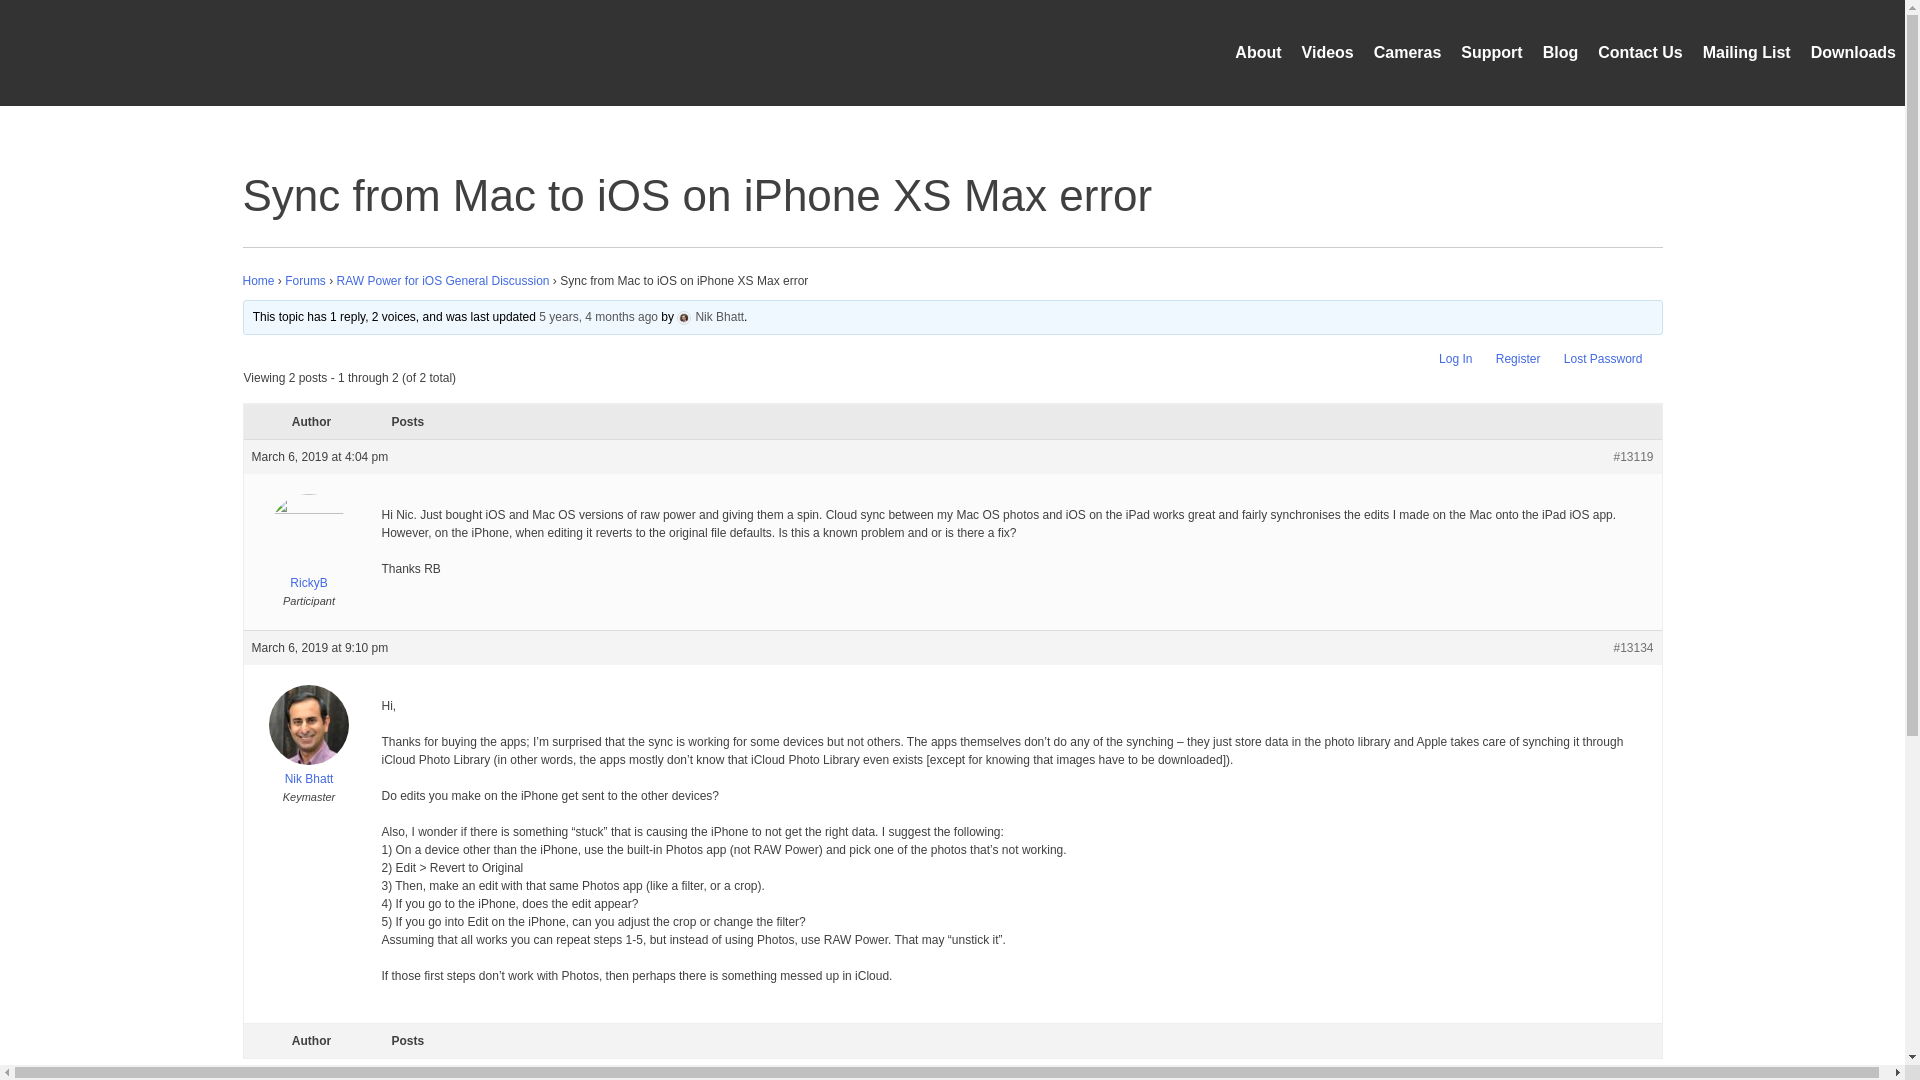 The width and height of the screenshot is (1920, 1080). What do you see at coordinates (1853, 52) in the screenshot?
I see `Downloads` at bounding box center [1853, 52].